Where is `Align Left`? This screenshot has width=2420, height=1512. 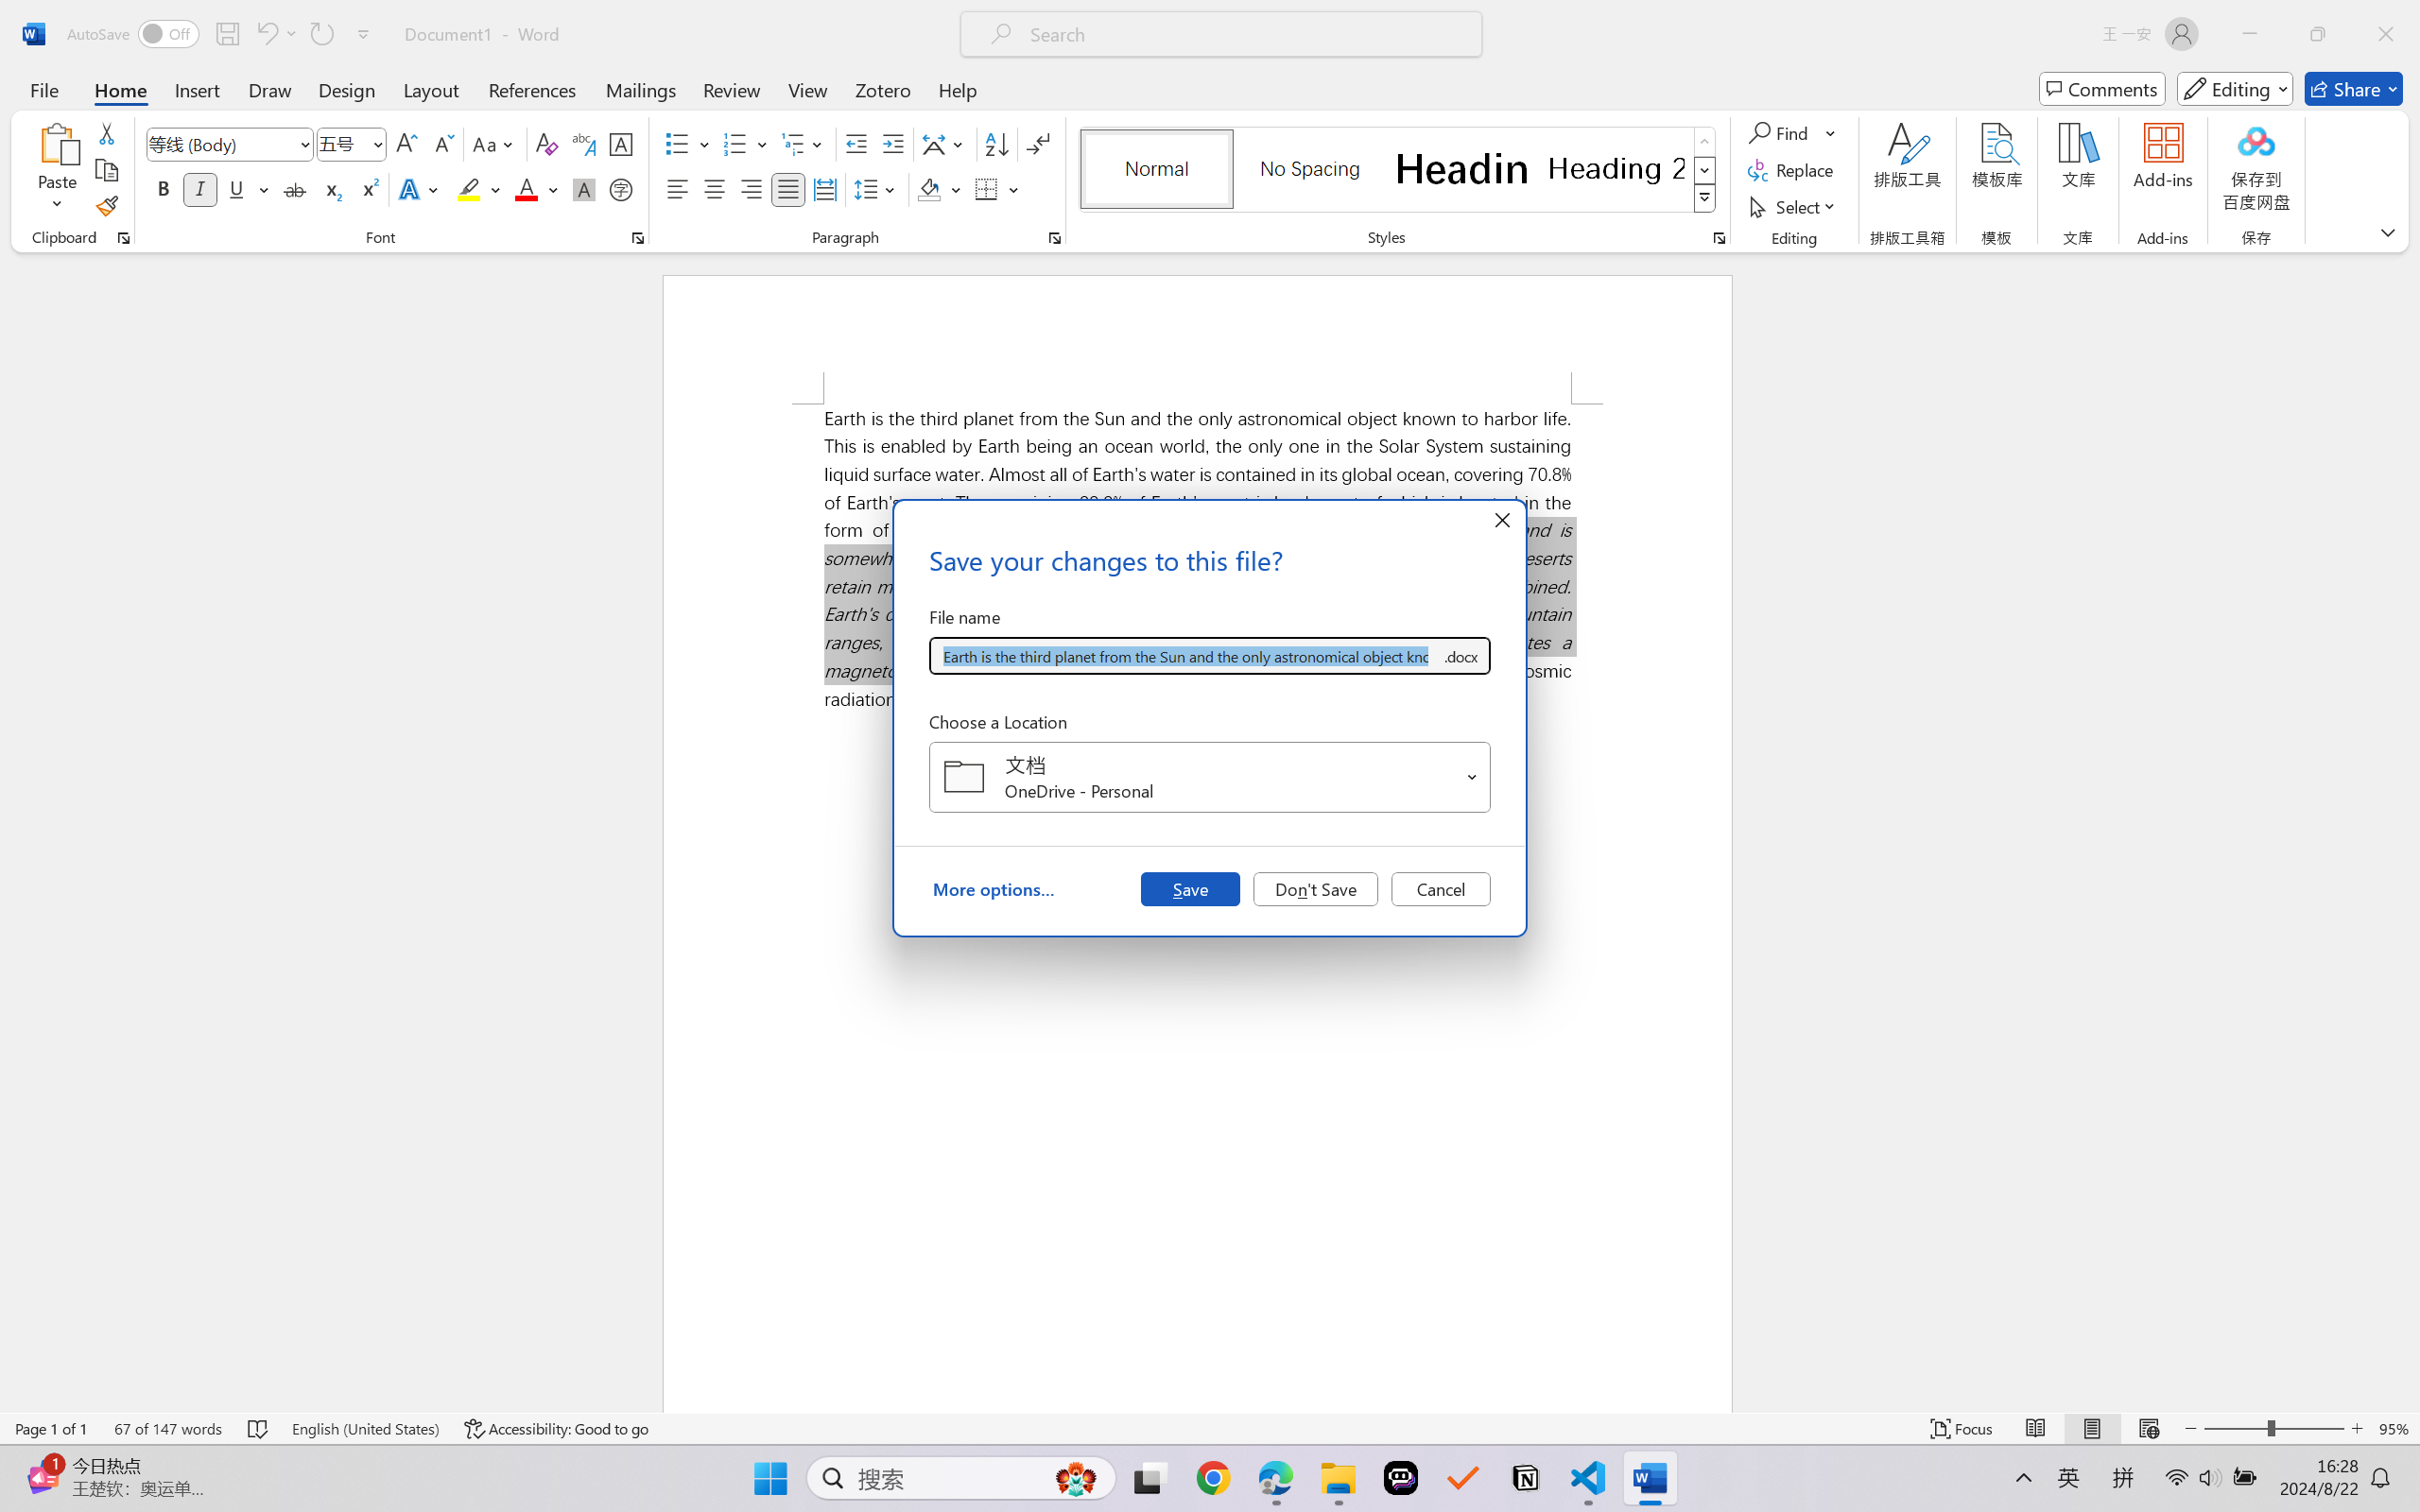
Align Left is located at coordinates (677, 189).